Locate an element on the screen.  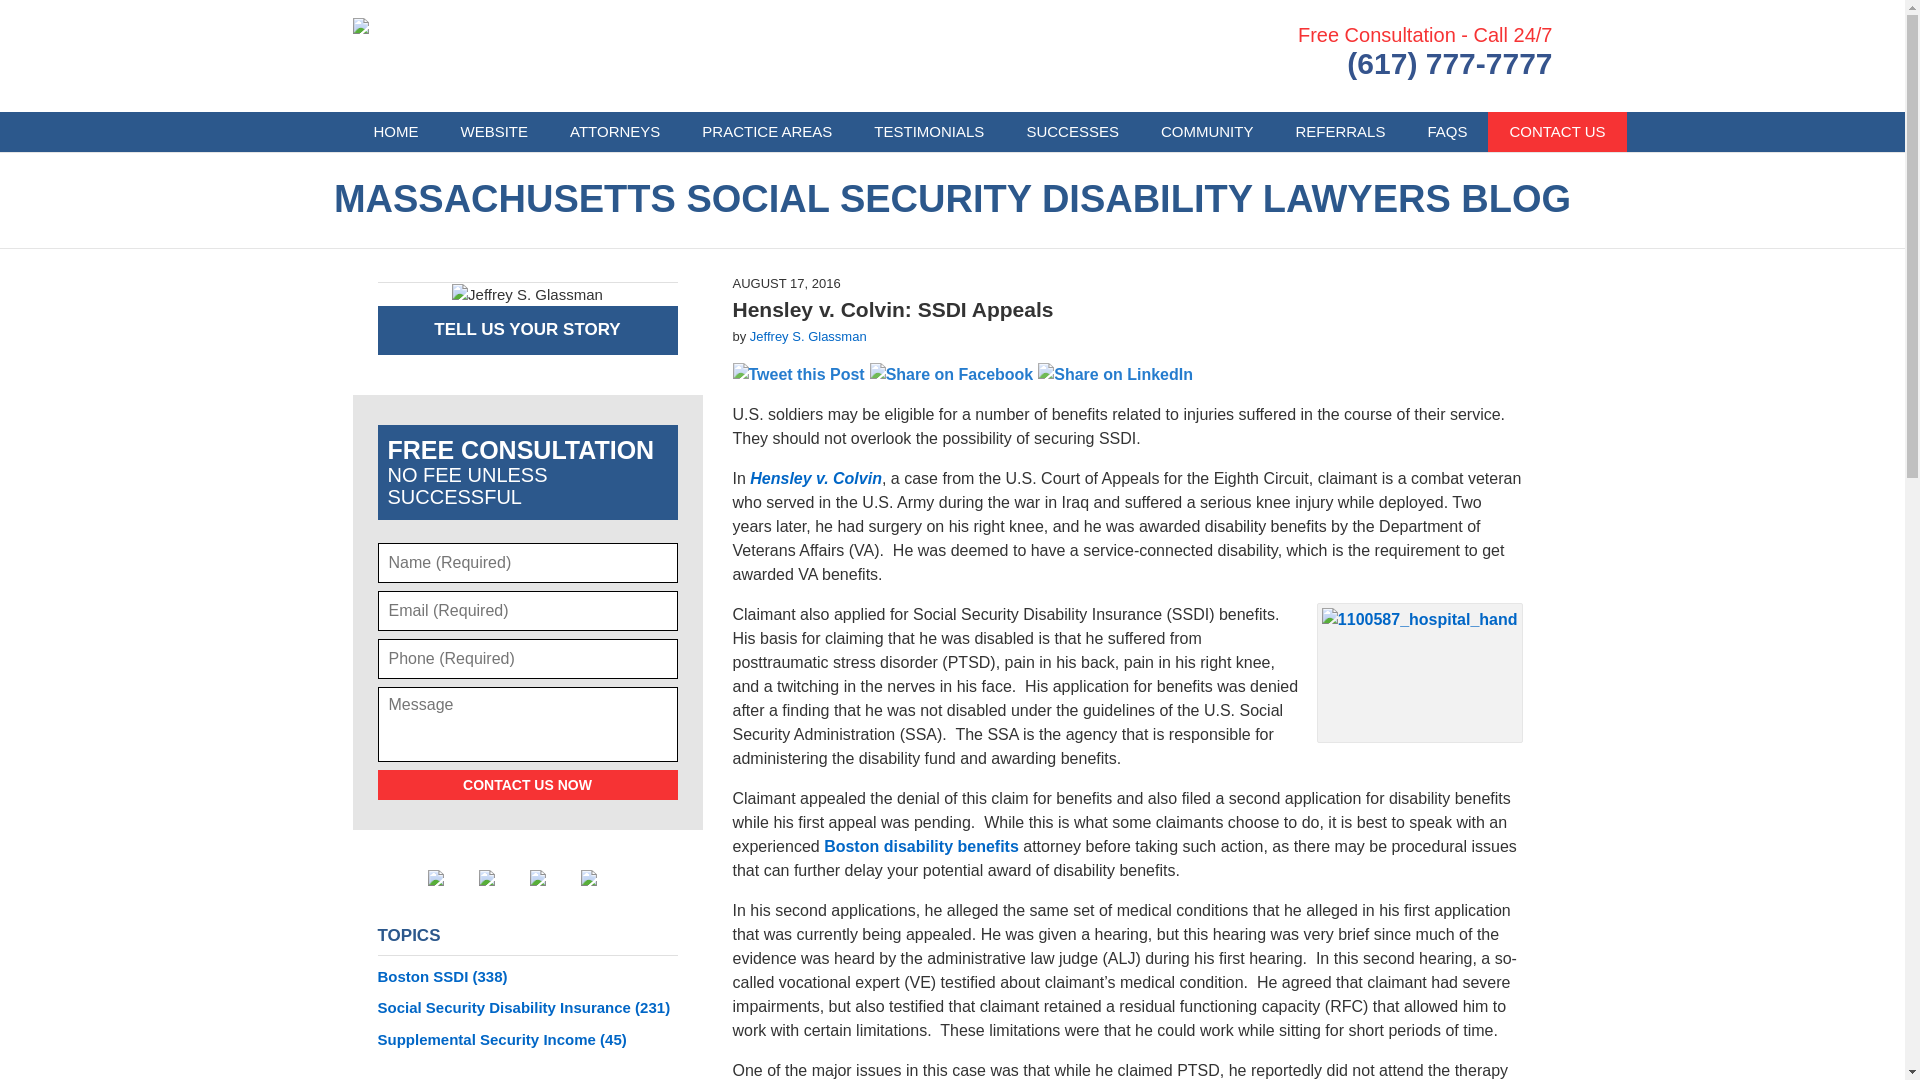
FAQS is located at coordinates (1446, 132).